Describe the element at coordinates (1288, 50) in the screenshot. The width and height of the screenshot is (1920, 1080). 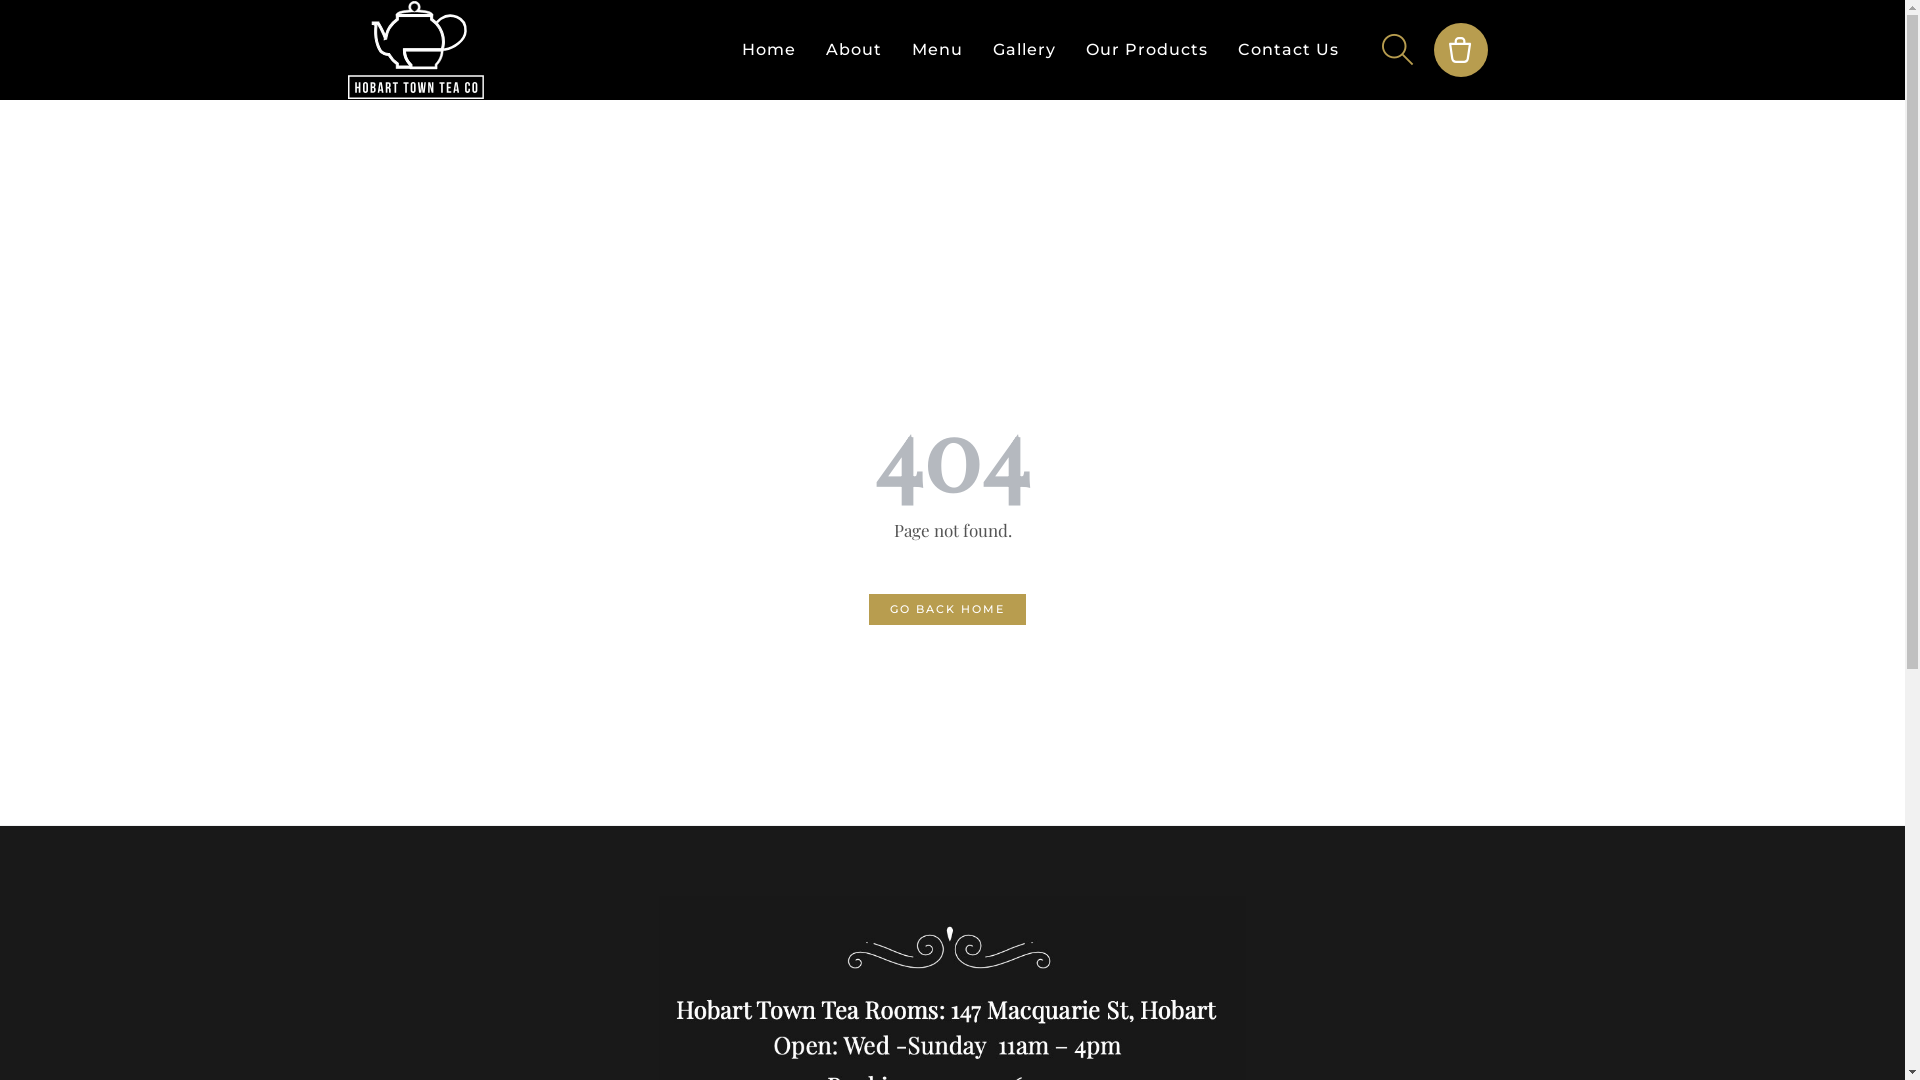
I see `Contact Us` at that location.